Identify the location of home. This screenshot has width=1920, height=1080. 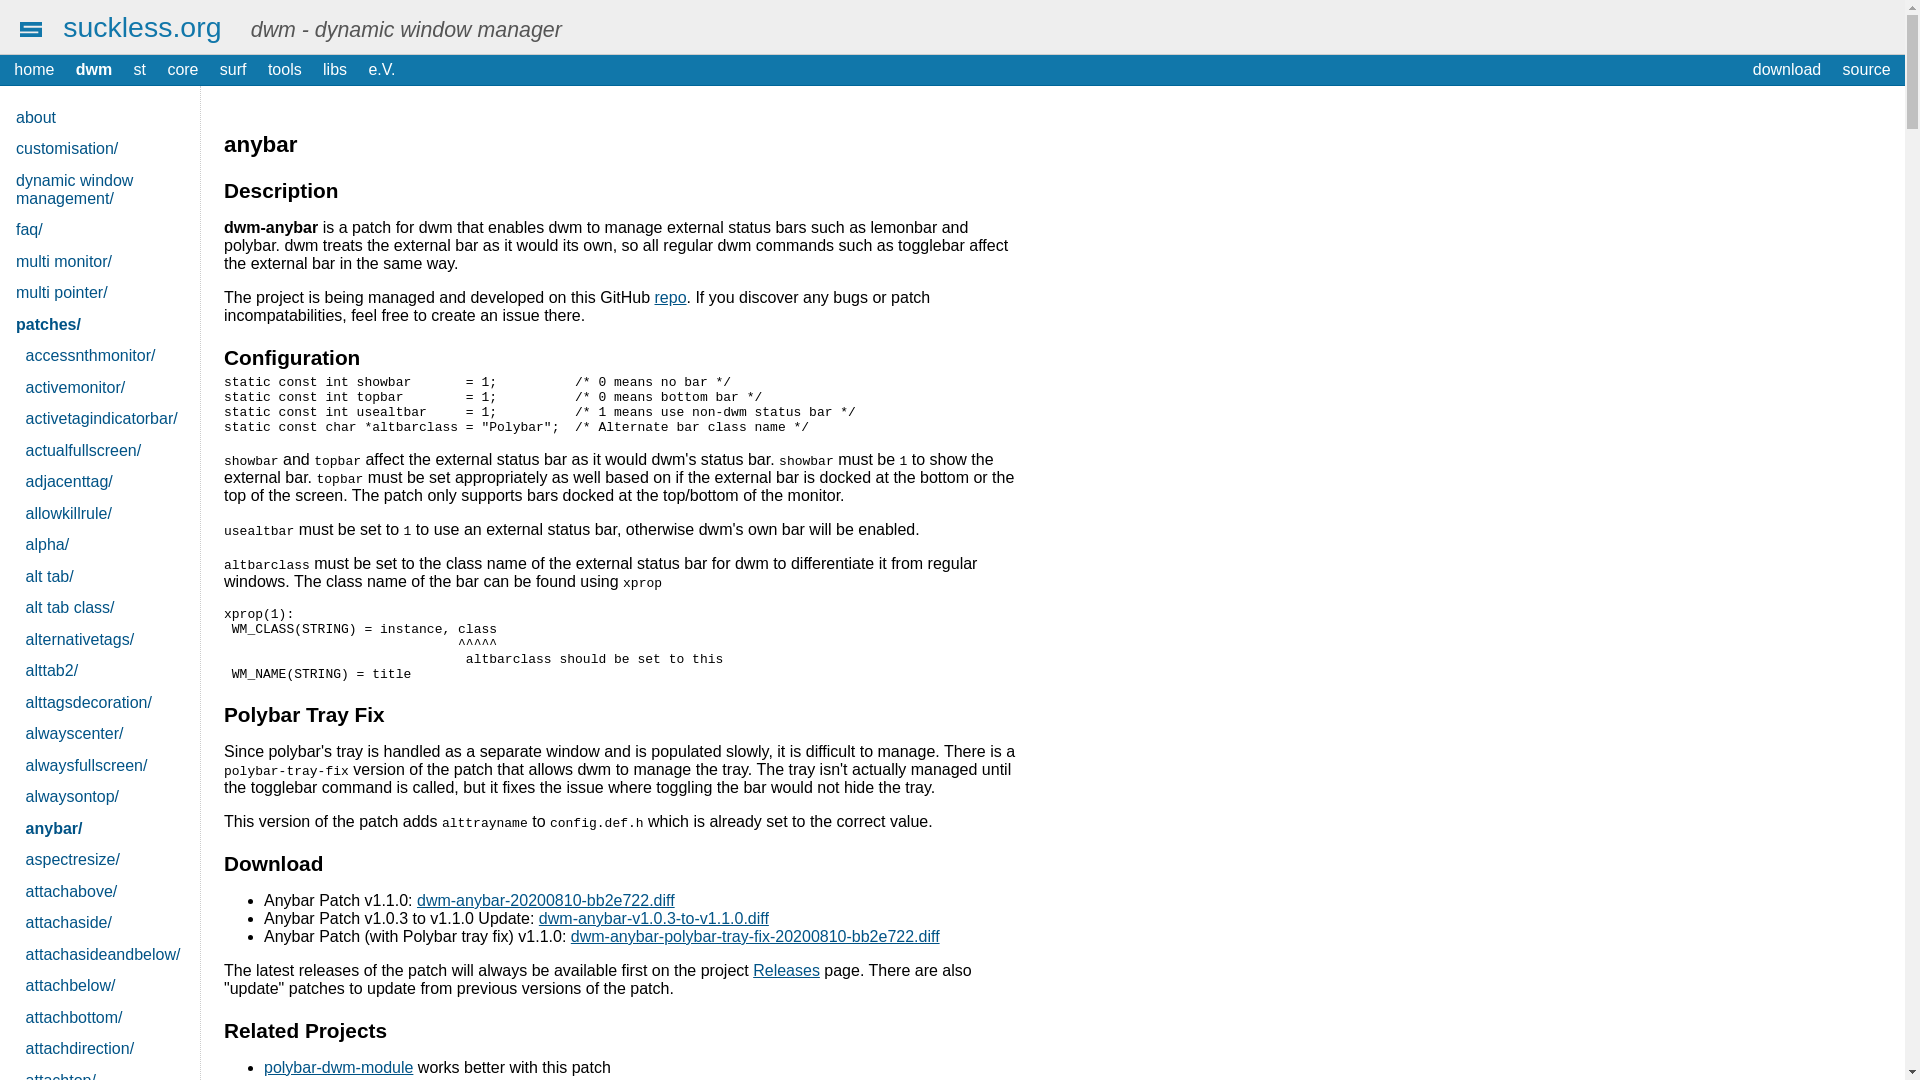
(34, 70).